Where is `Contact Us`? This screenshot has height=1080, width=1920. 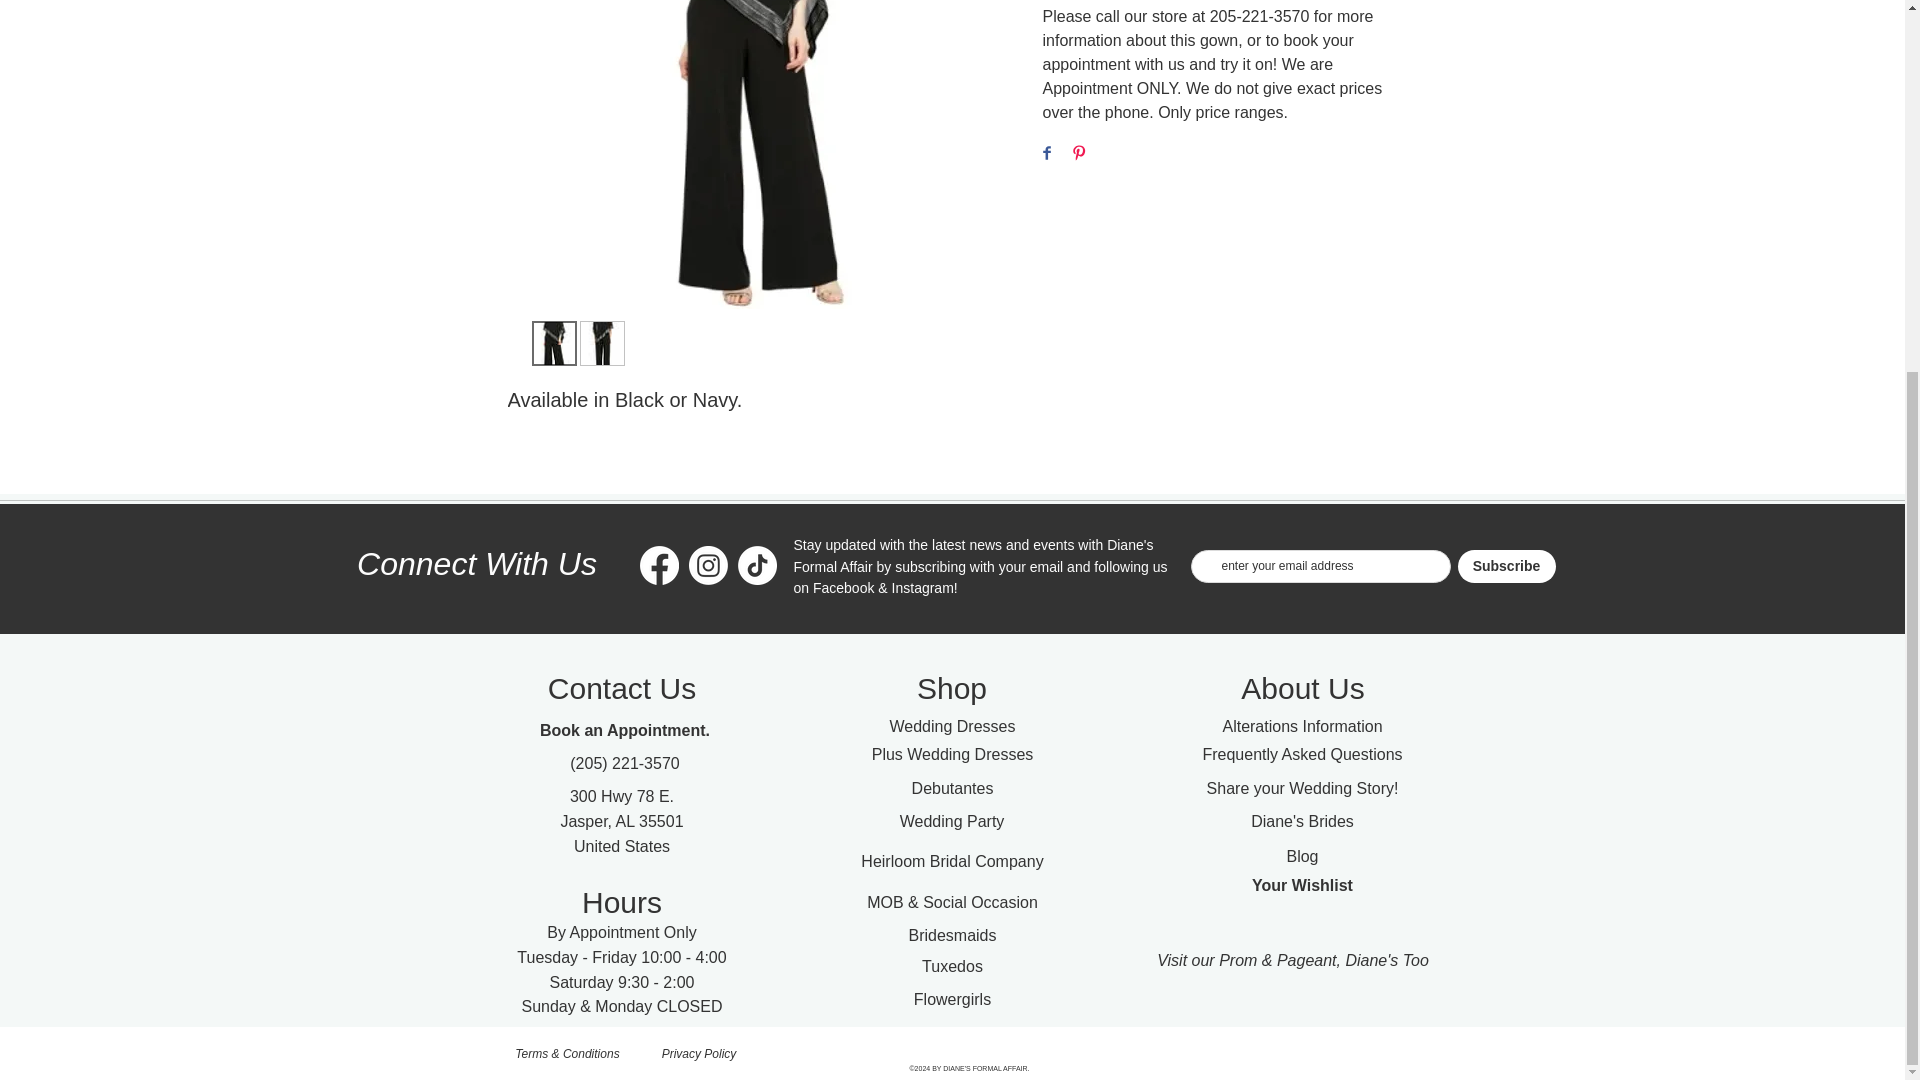 Contact Us is located at coordinates (621, 688).